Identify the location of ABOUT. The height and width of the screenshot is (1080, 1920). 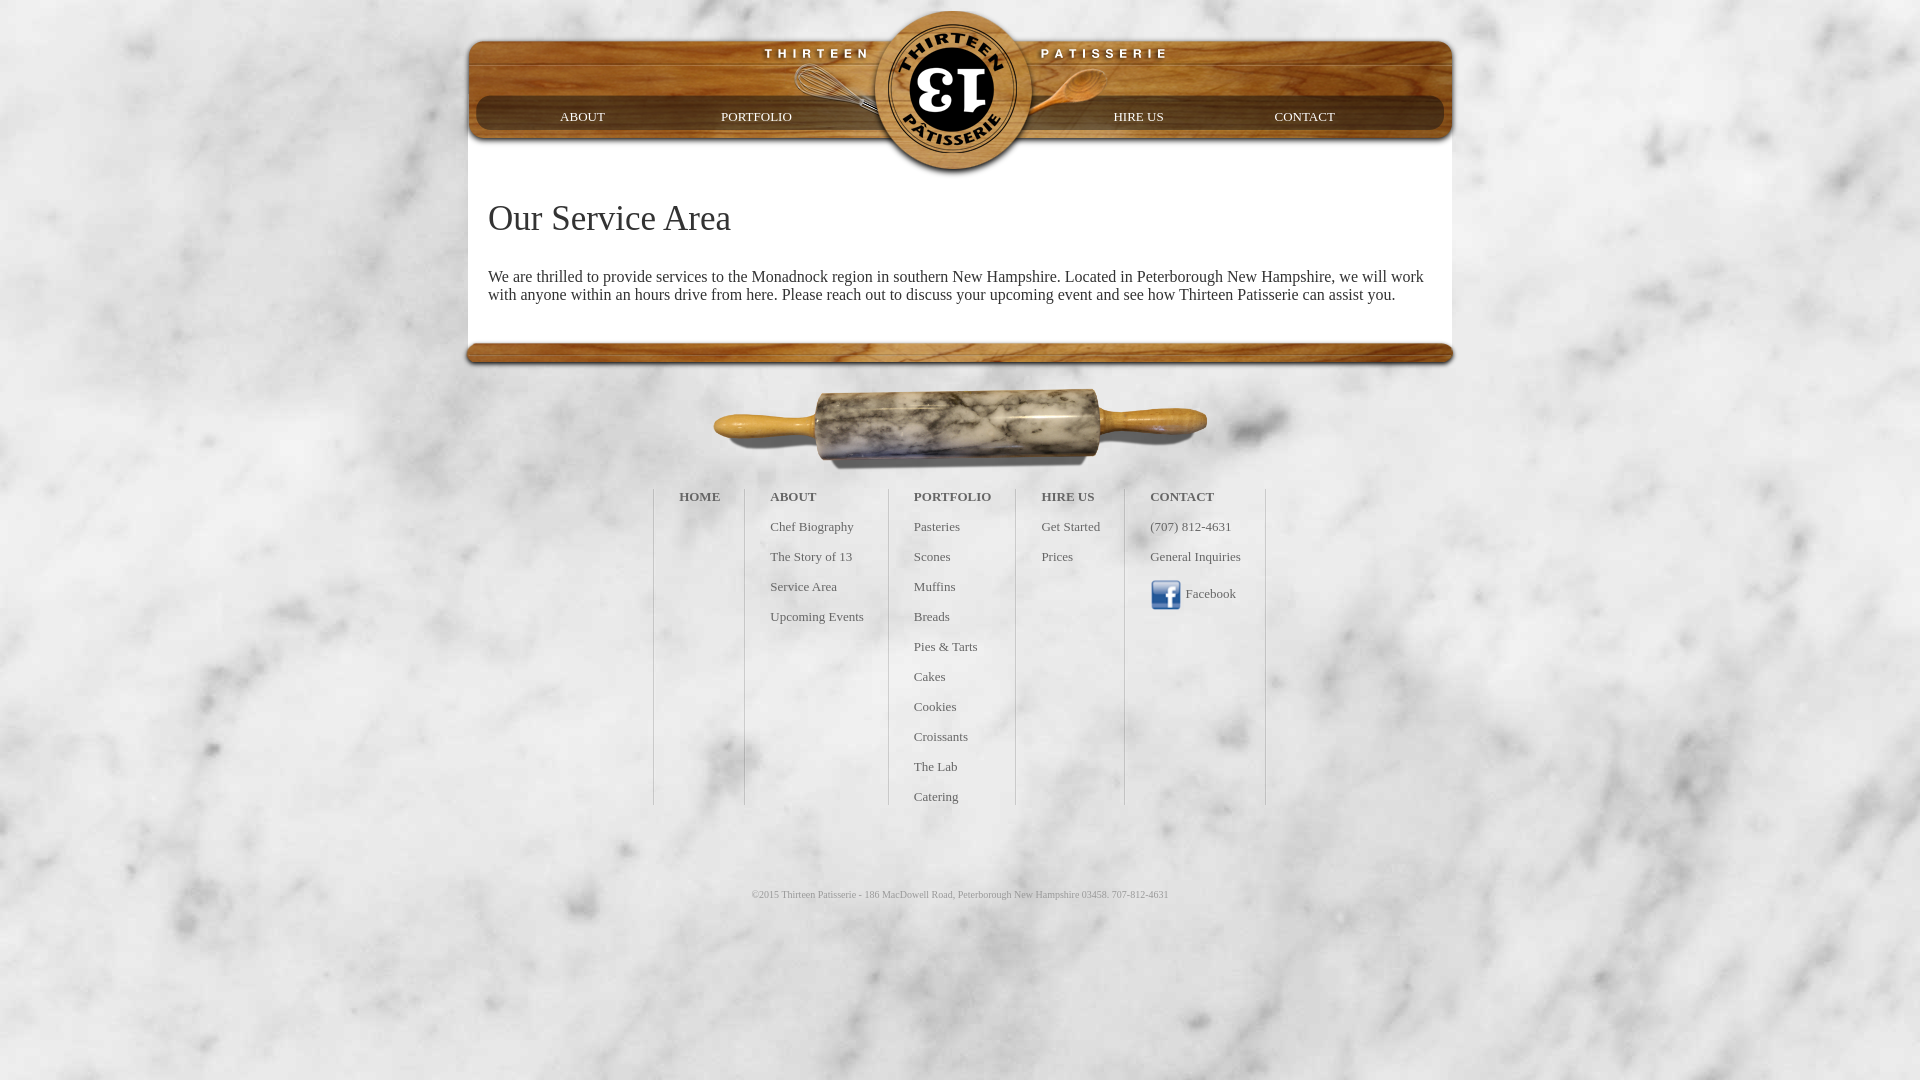
(793, 496).